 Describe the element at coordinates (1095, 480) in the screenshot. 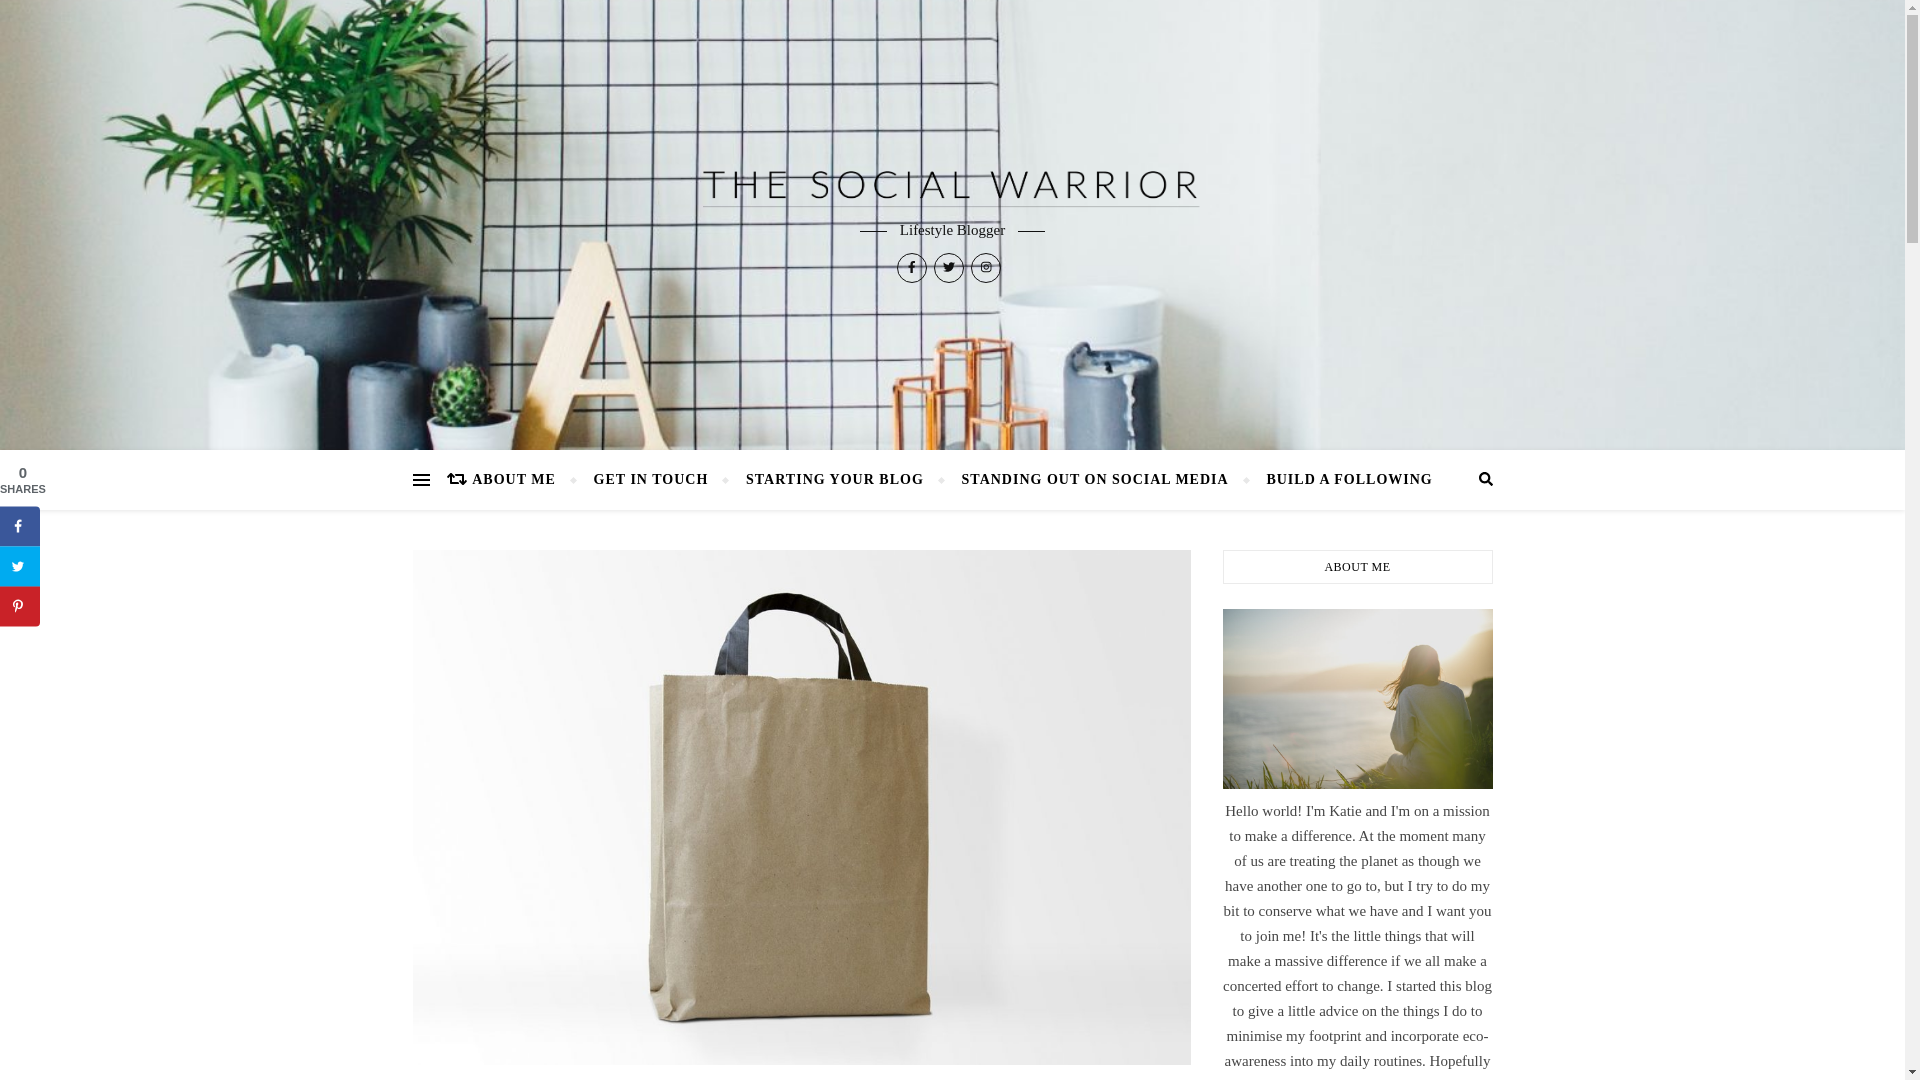

I see `STANDING OUT ON SOCIAL MEDIA` at that location.